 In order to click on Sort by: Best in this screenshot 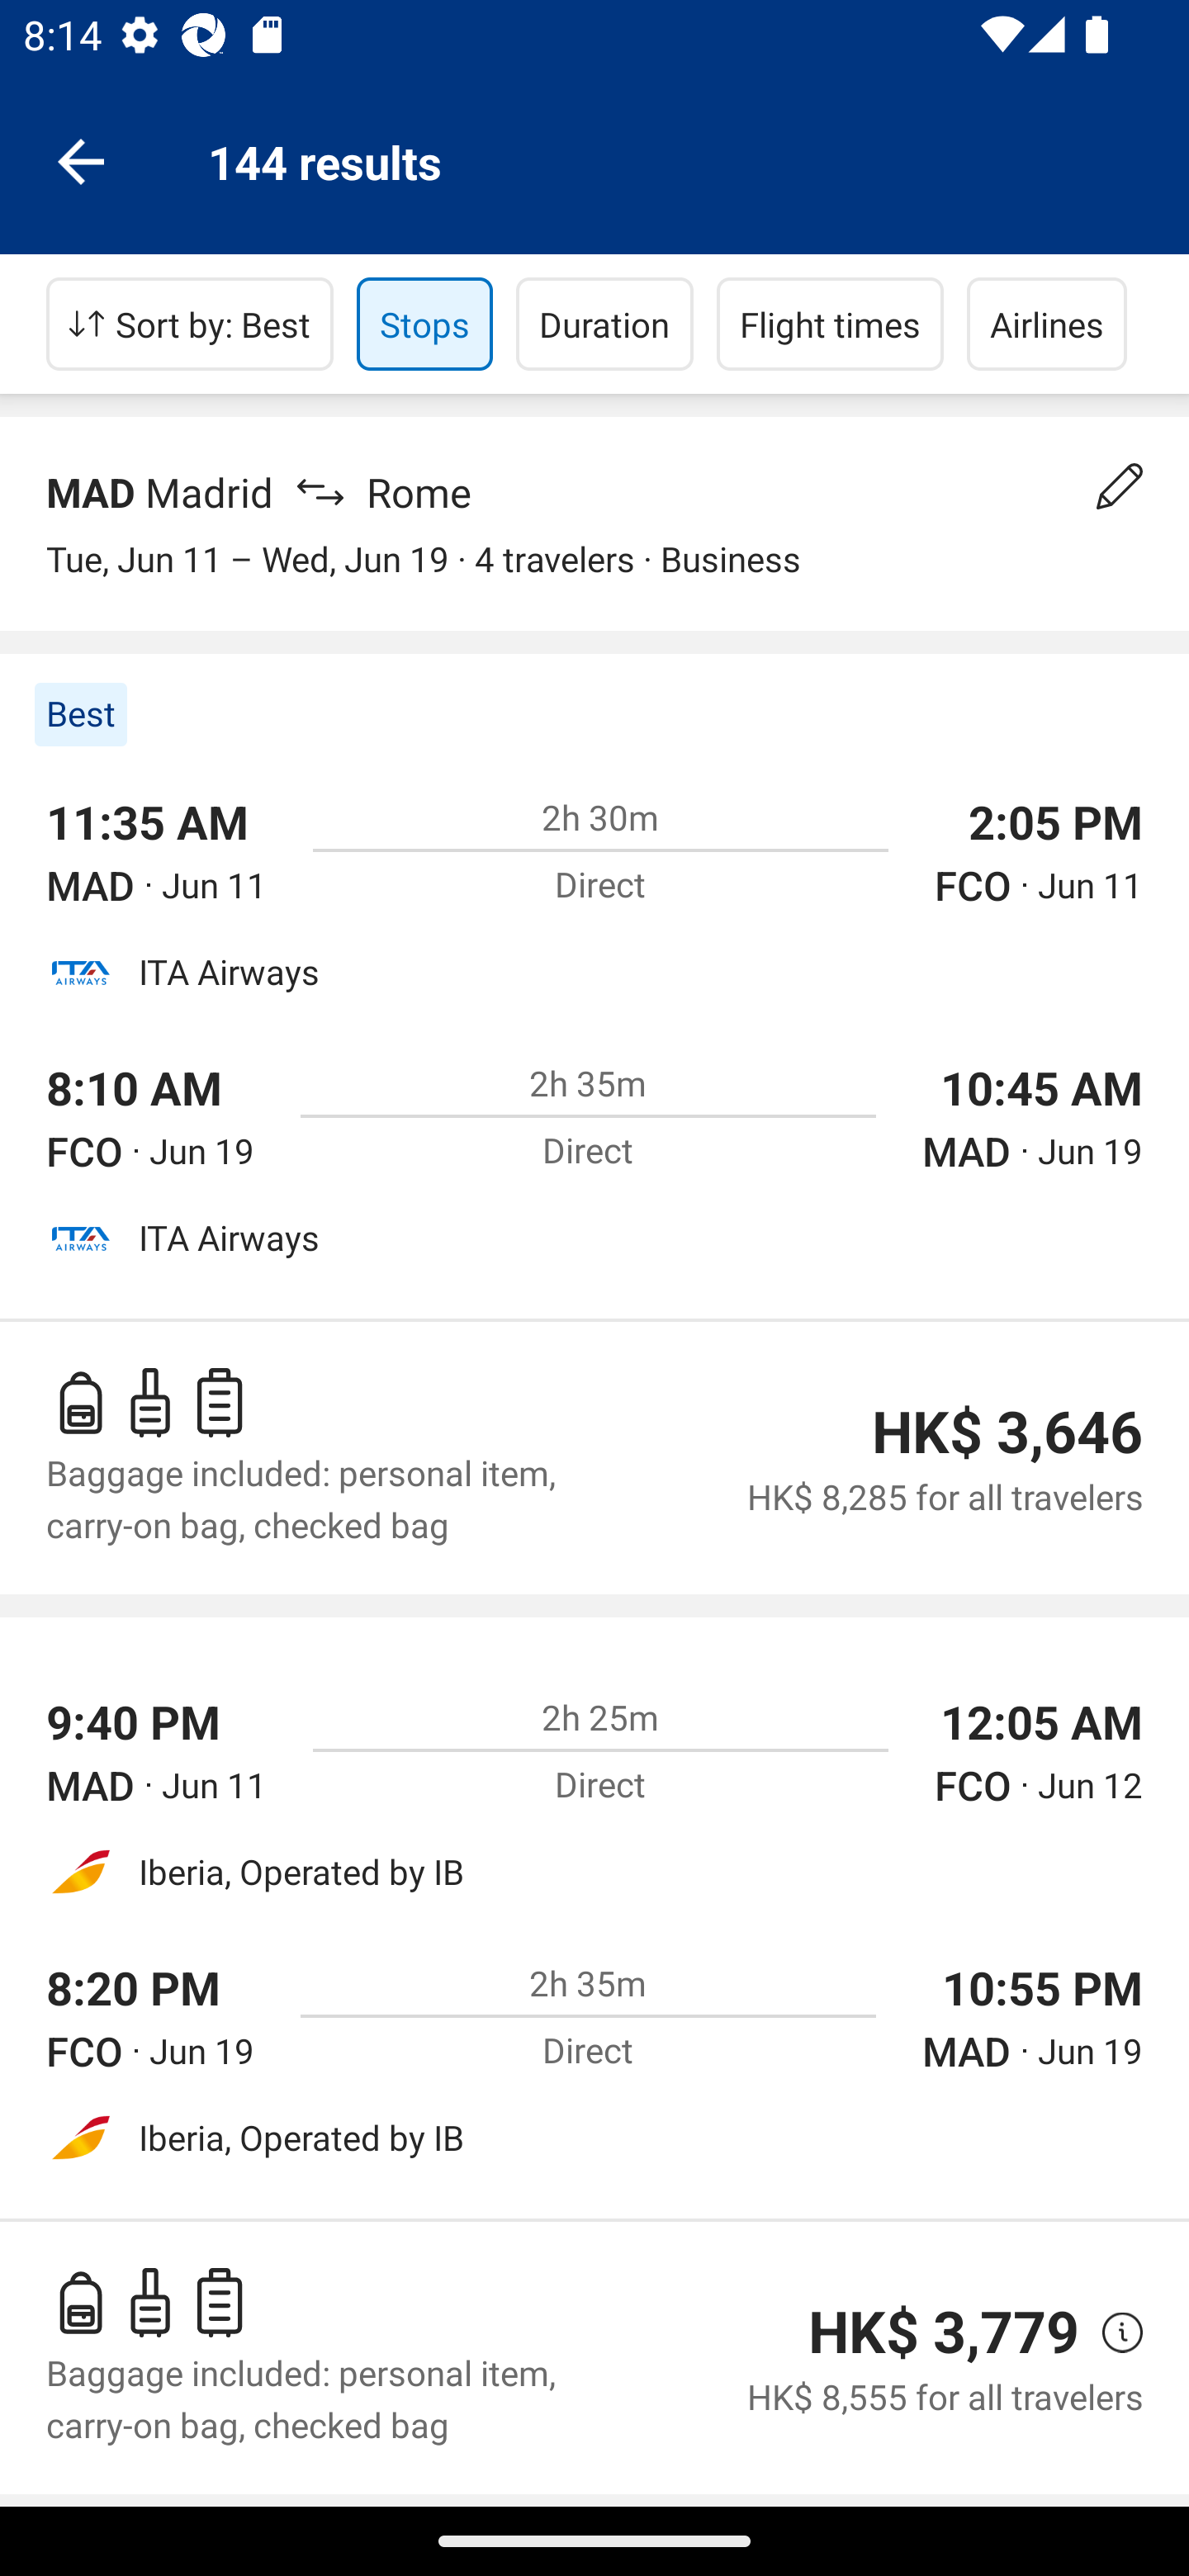, I will do `click(190, 324)`.